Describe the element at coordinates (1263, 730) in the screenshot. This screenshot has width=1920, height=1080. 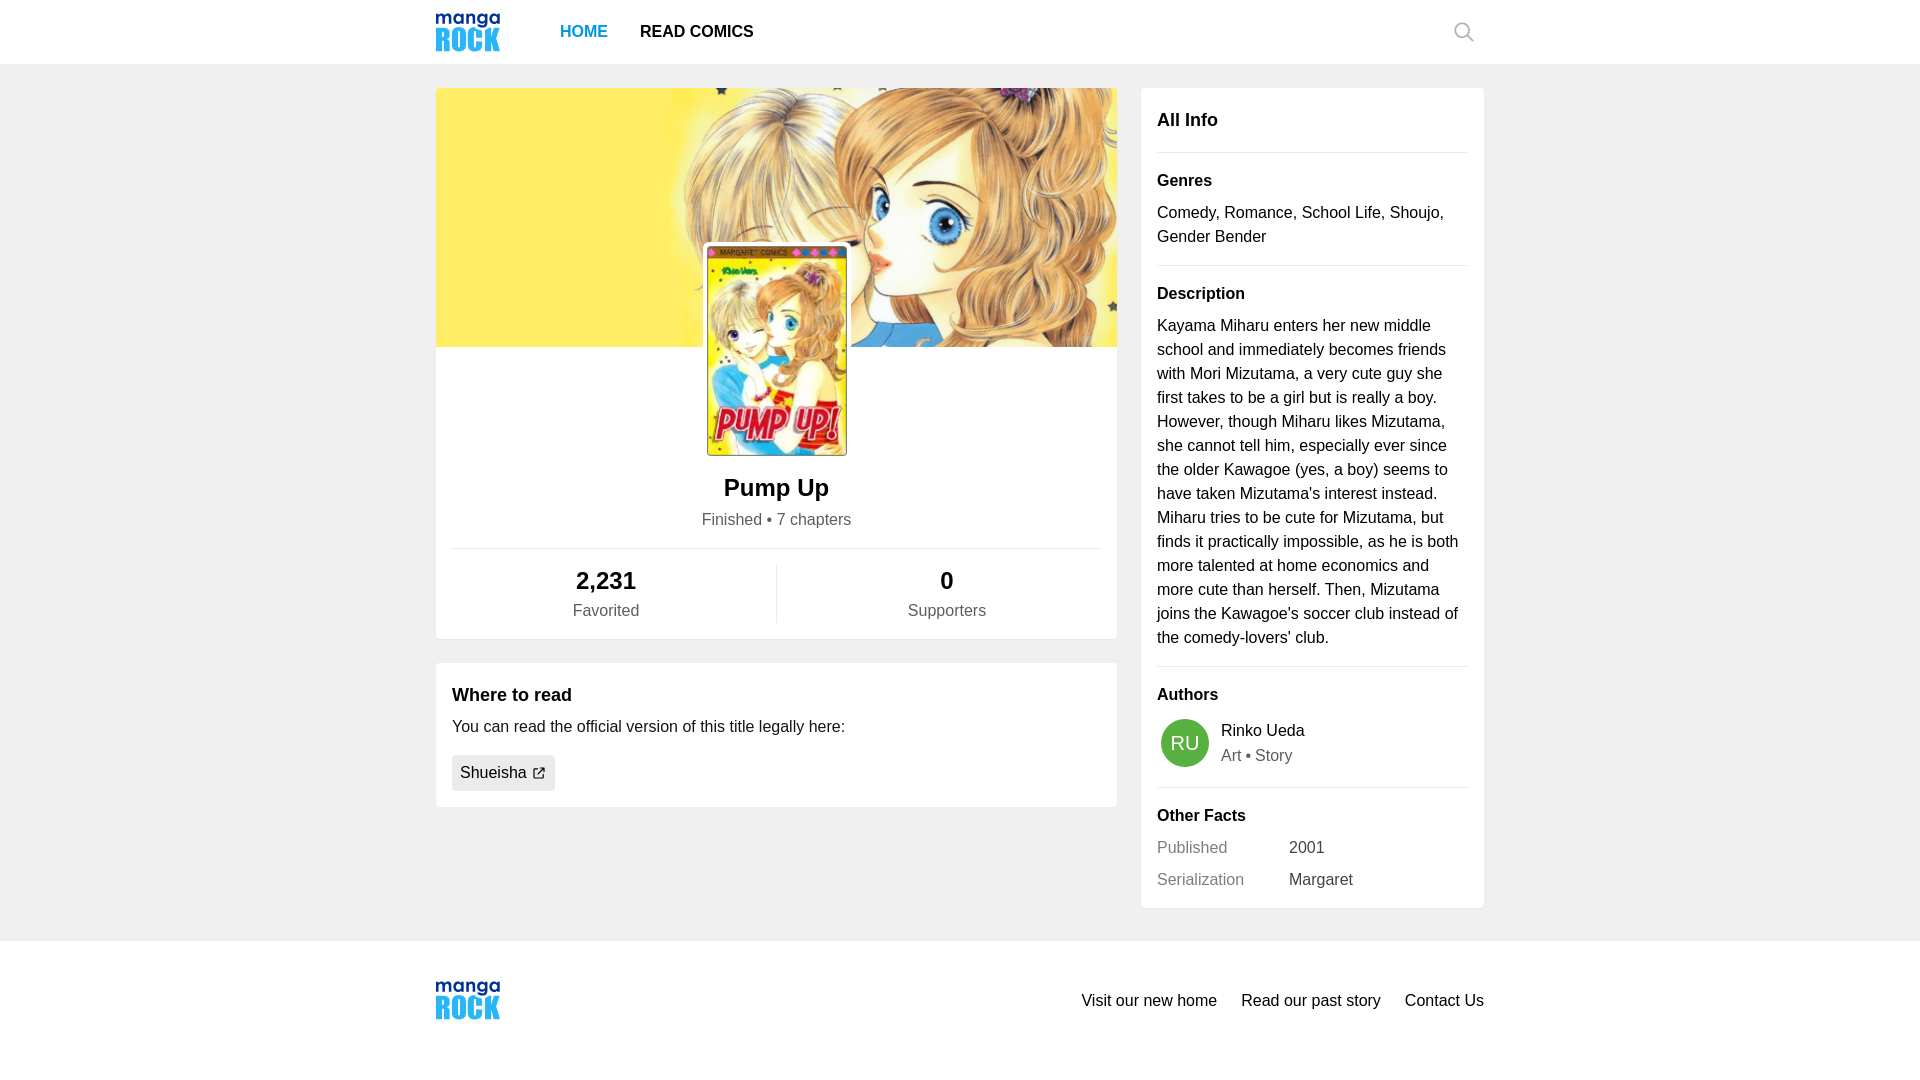
I see `Rinko Ueda` at that location.